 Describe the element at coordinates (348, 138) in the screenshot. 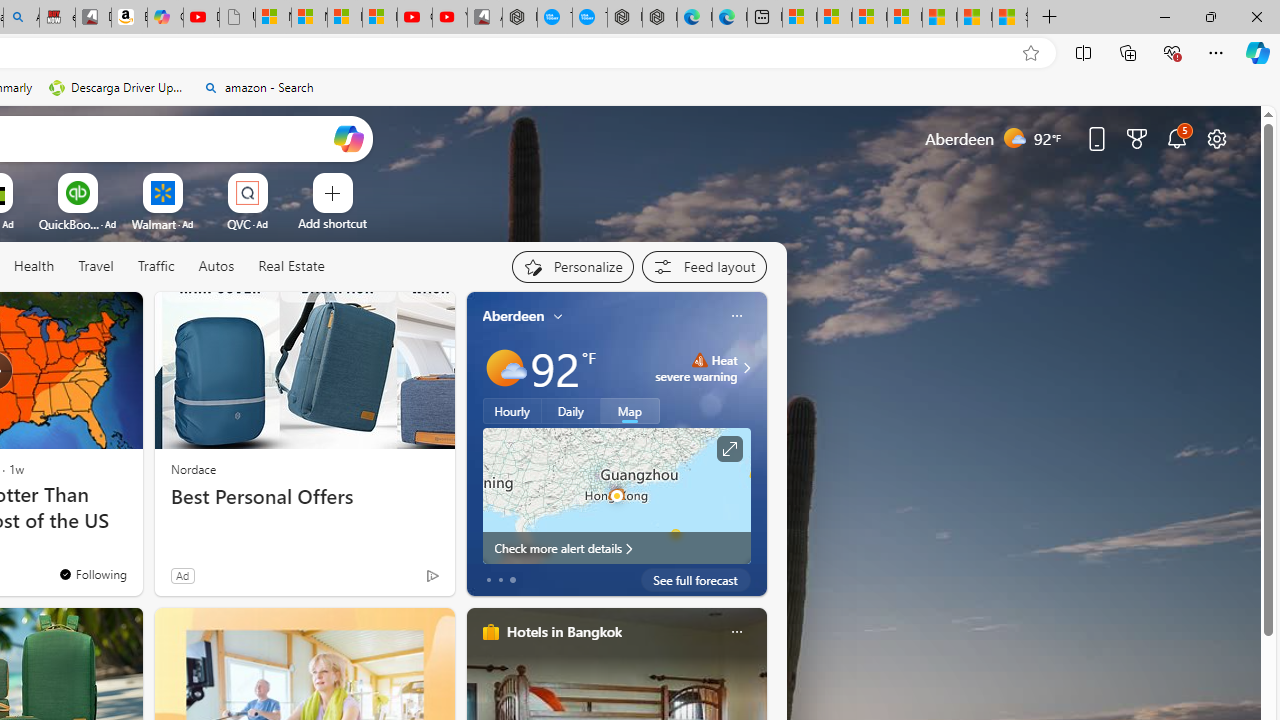

I see `Open Copilot` at that location.